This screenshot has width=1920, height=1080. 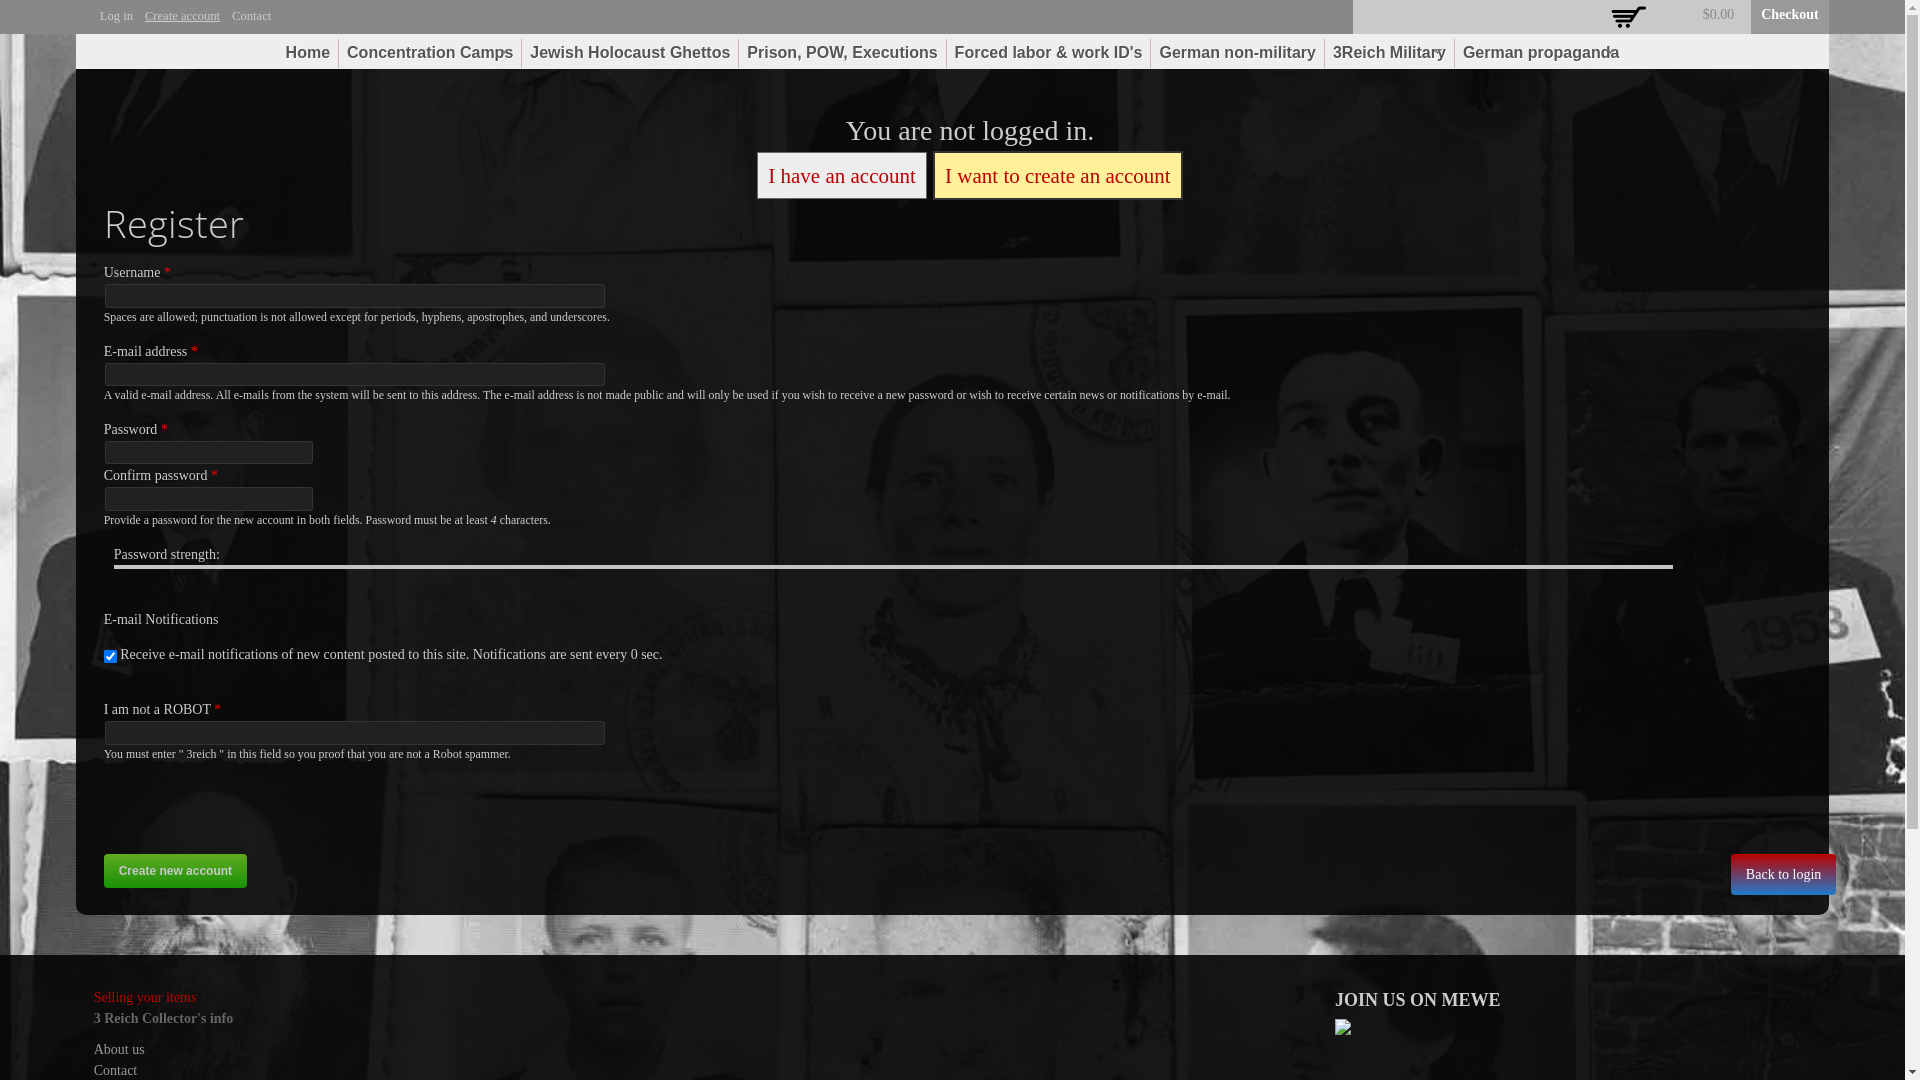 What do you see at coordinates (175, 871) in the screenshot?
I see `Create new account` at bounding box center [175, 871].